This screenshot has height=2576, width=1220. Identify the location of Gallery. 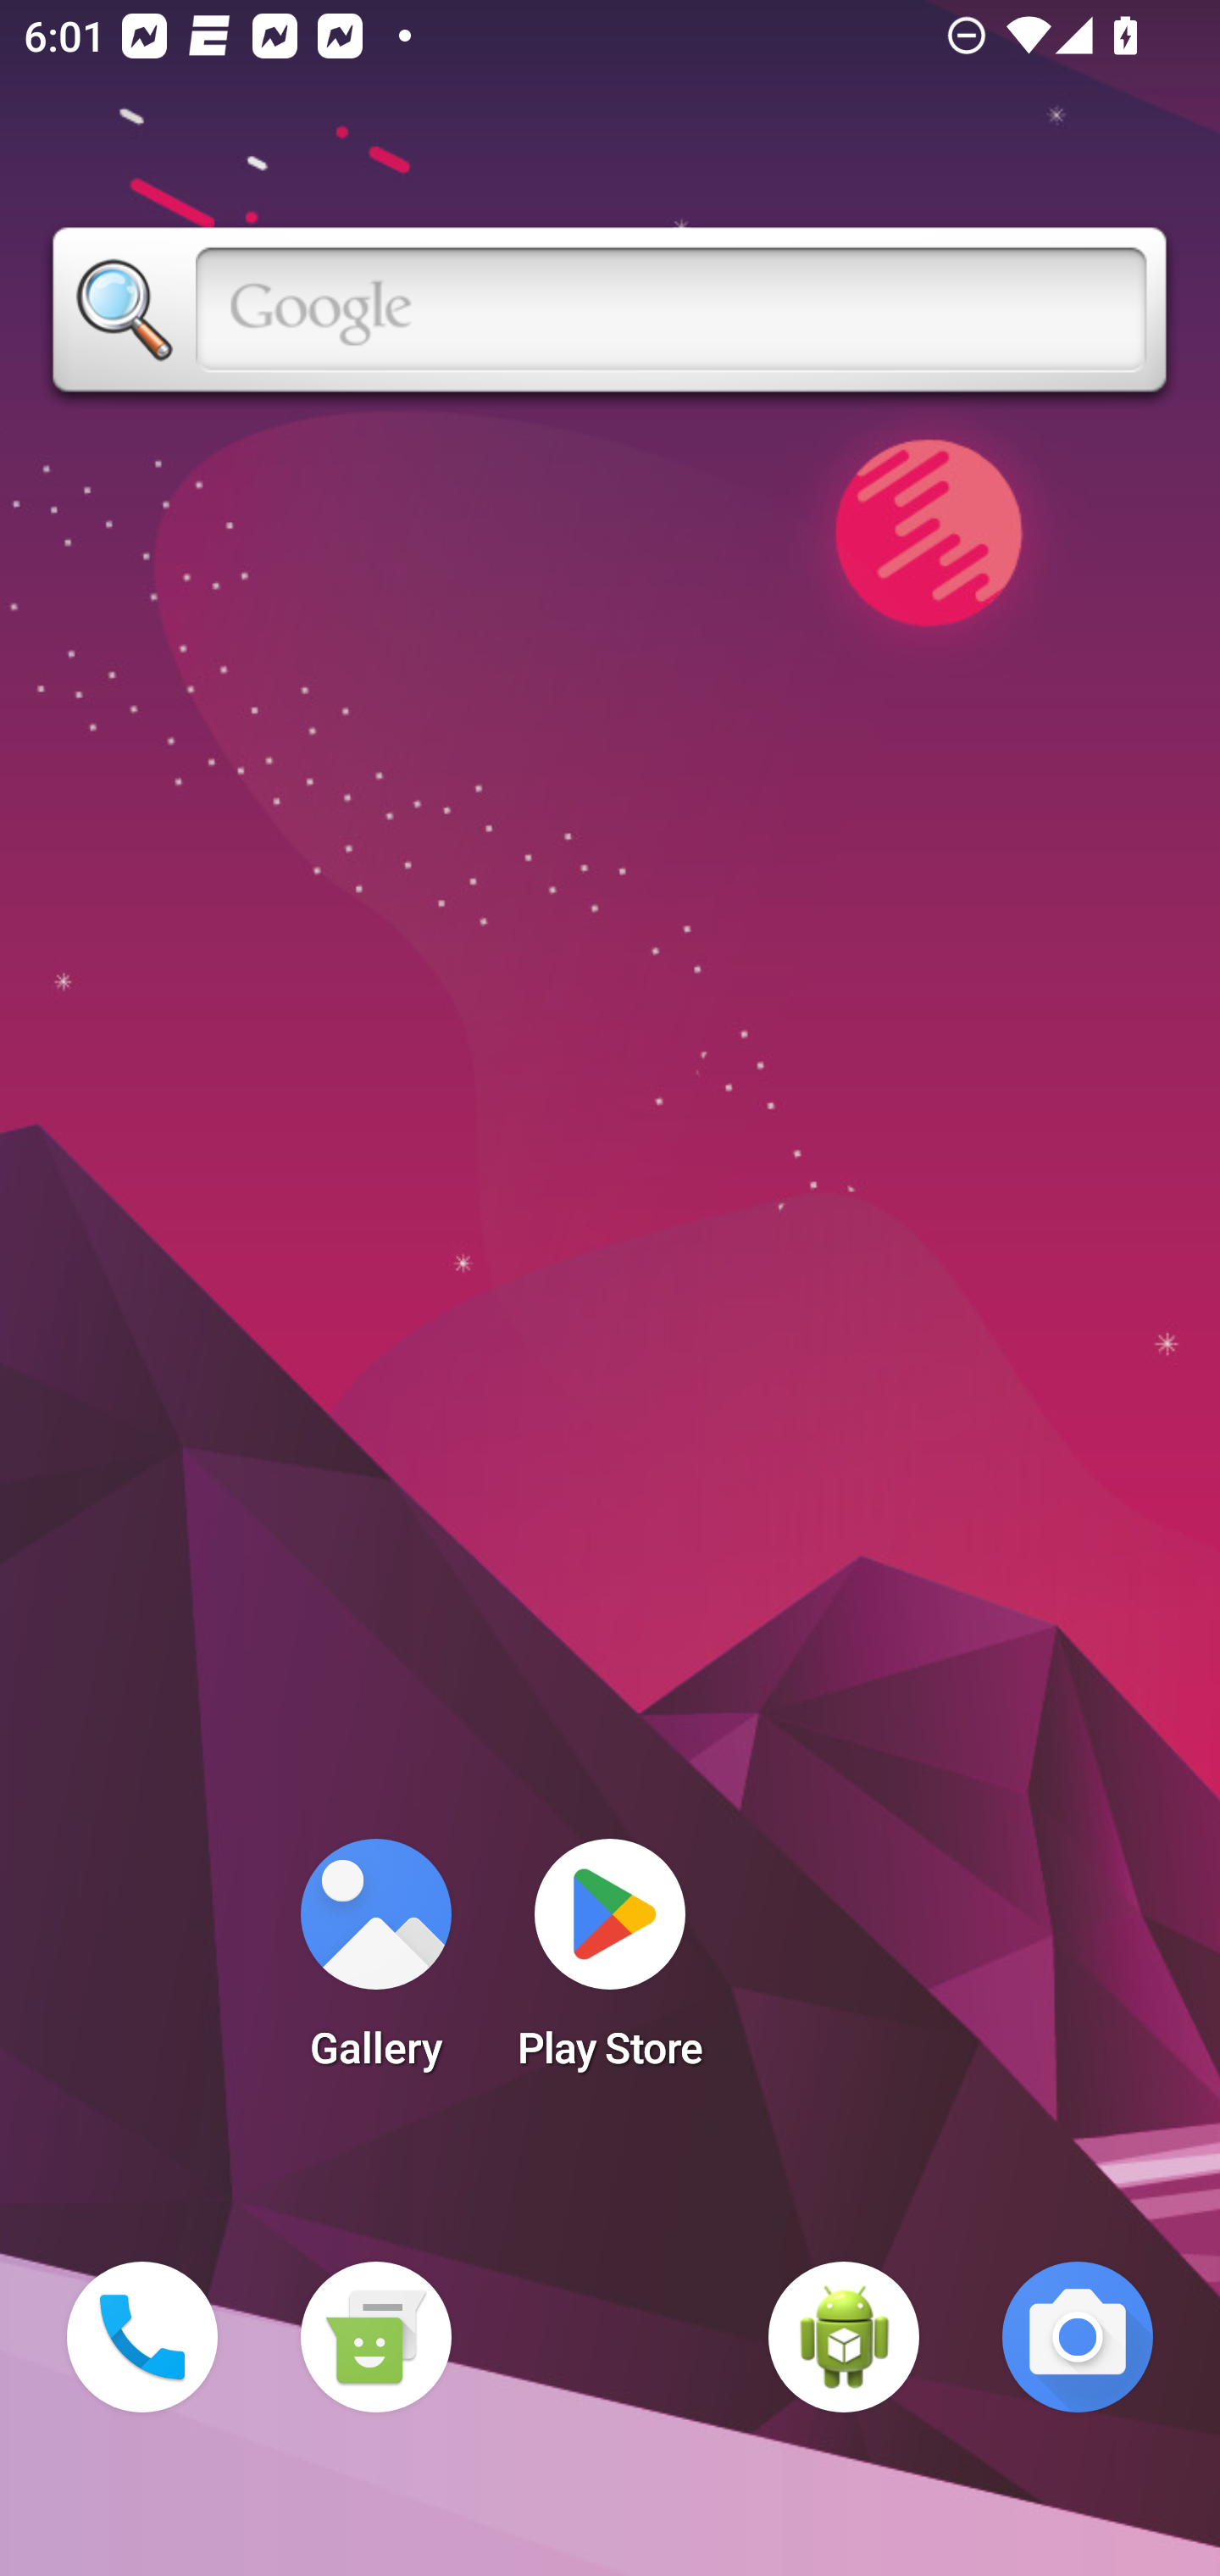
(375, 1964).